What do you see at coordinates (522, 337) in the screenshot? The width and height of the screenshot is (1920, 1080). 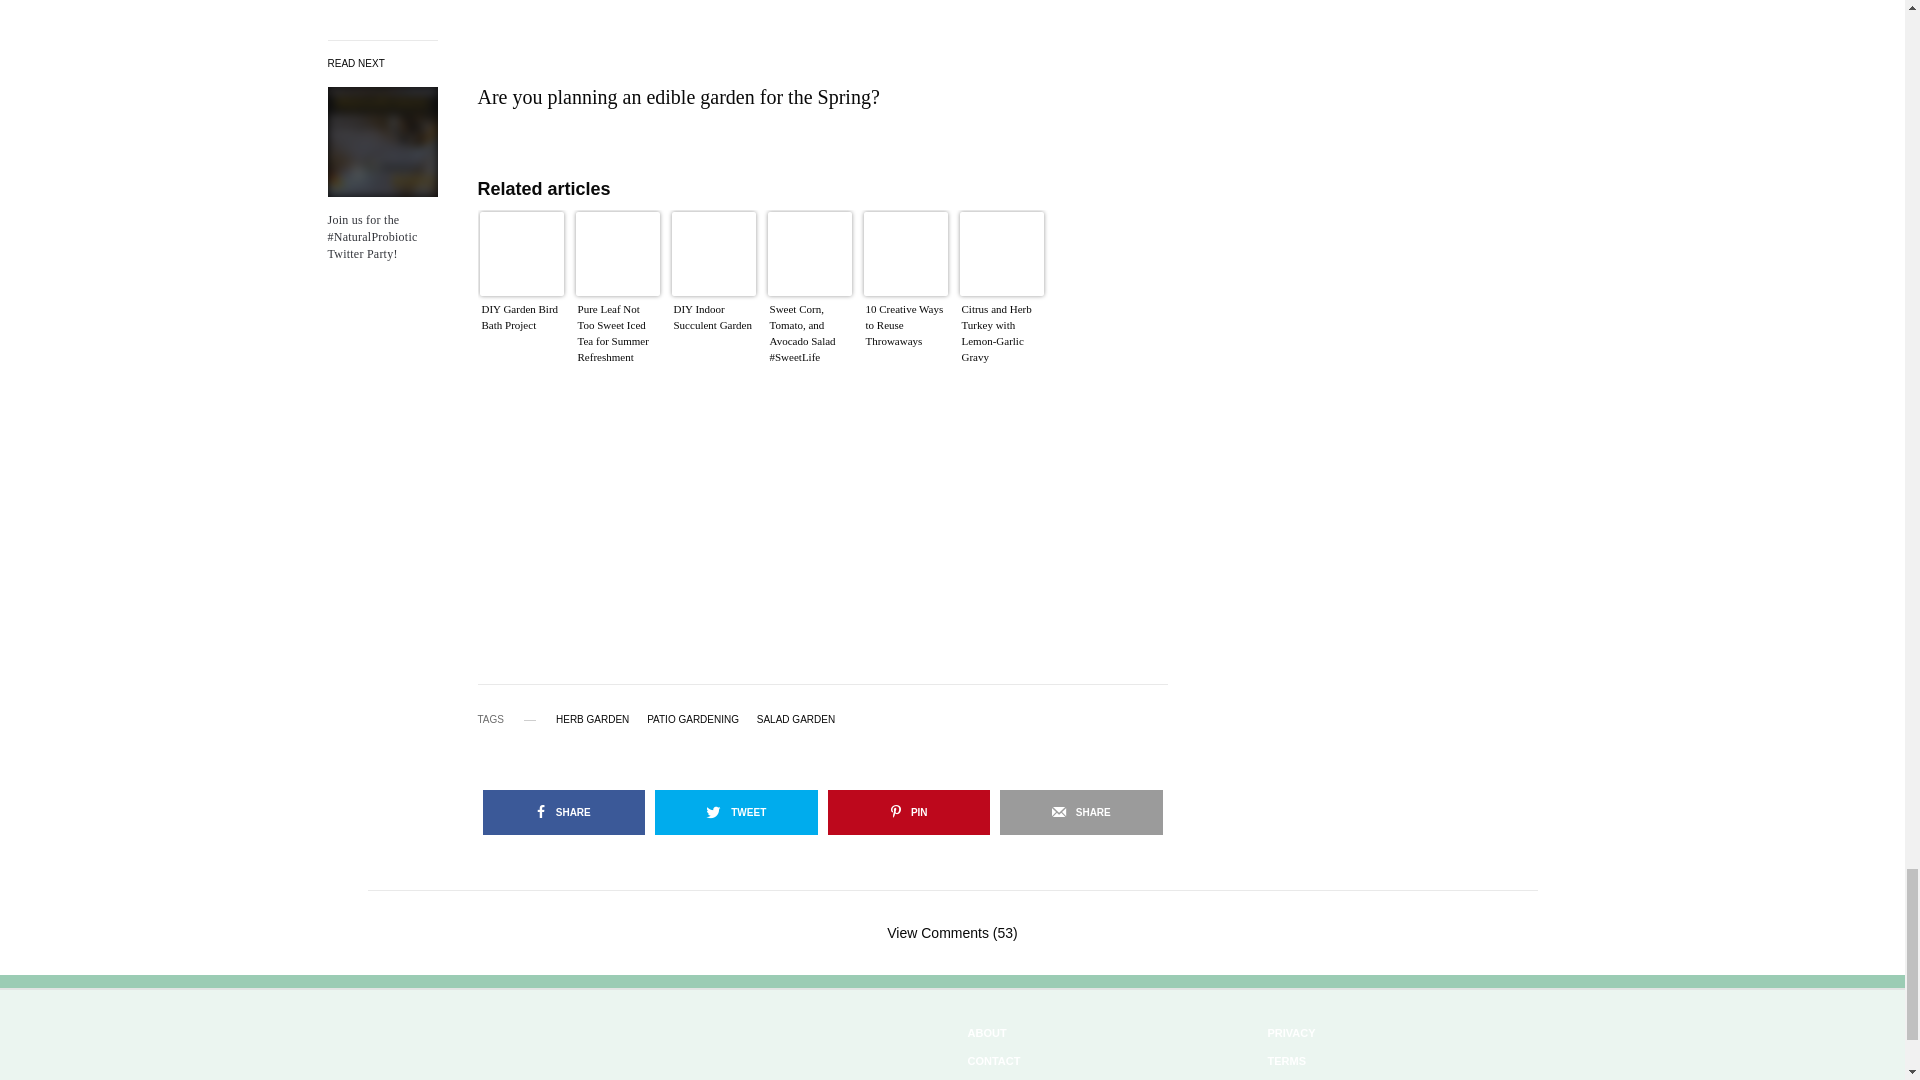 I see `DIY Garden Bird Bath Project` at bounding box center [522, 337].